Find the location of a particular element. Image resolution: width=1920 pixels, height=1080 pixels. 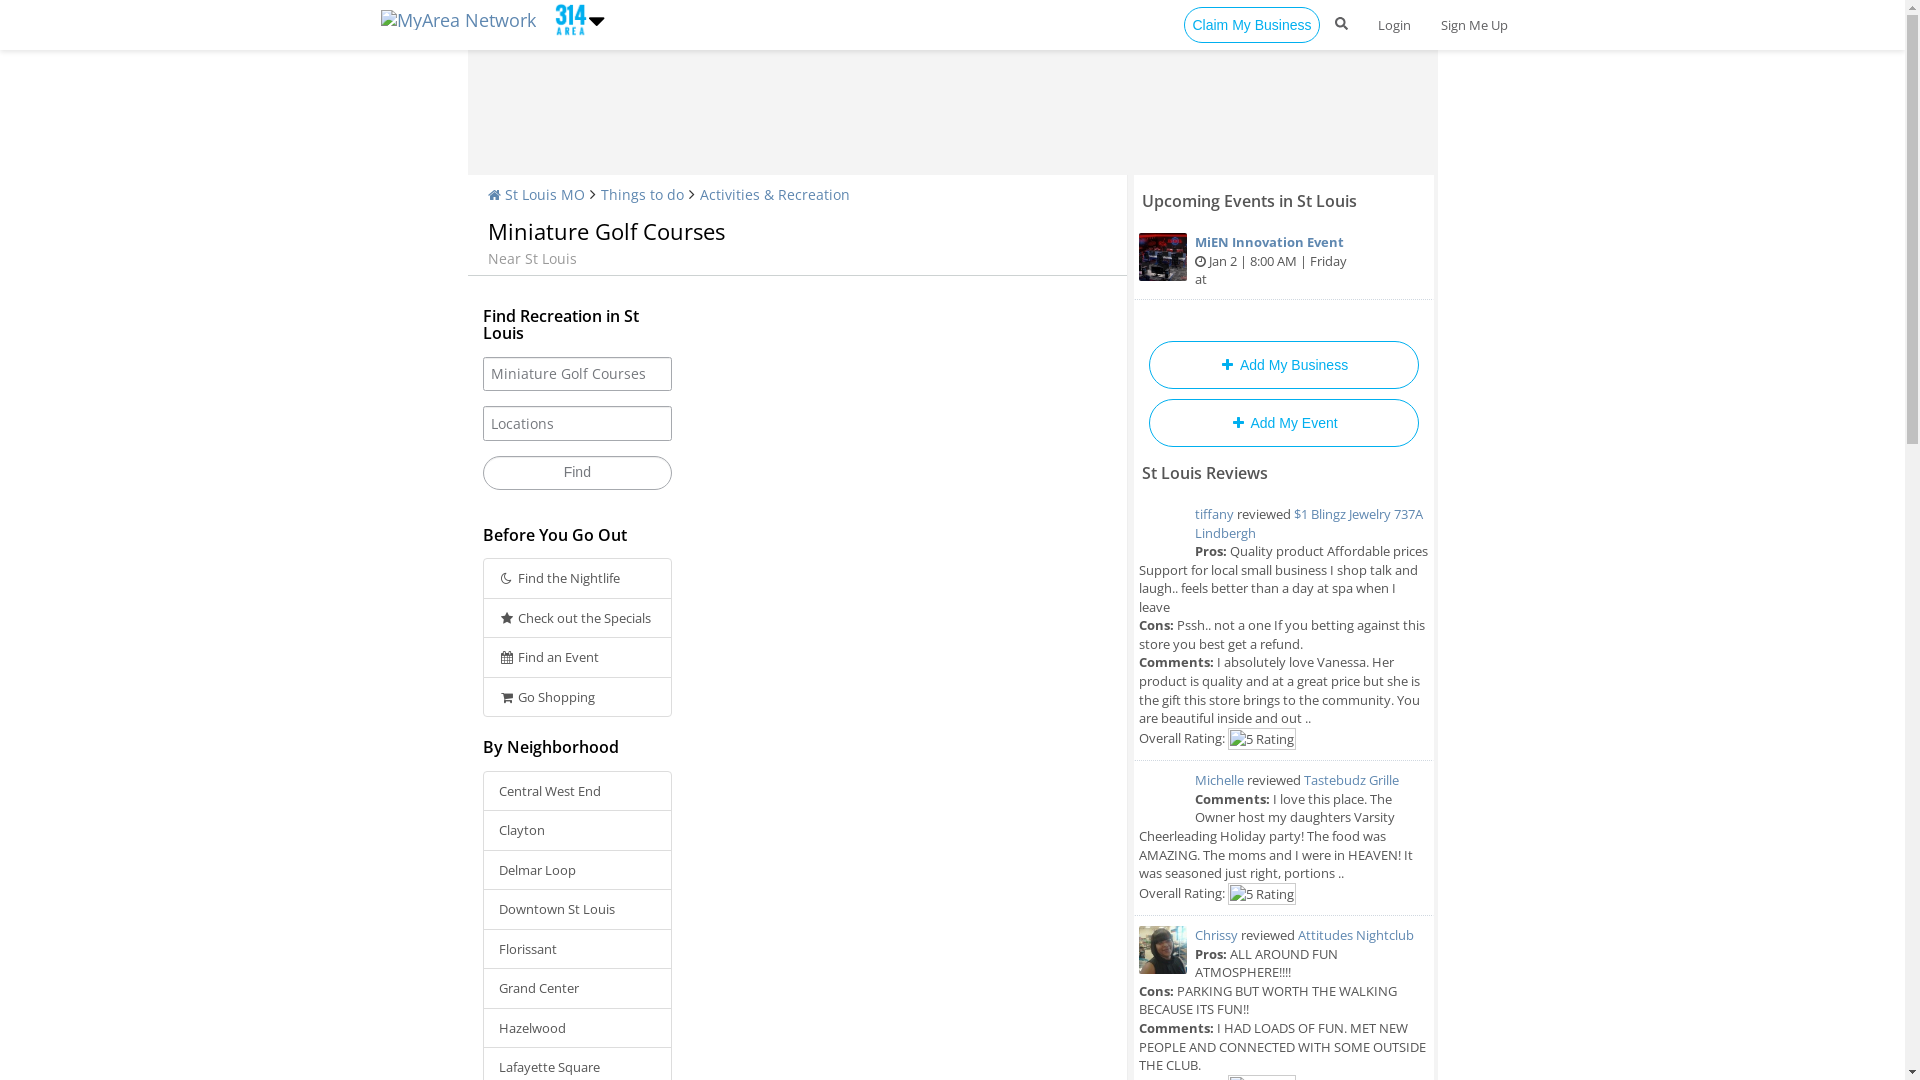

Add My Event is located at coordinates (1283, 422).